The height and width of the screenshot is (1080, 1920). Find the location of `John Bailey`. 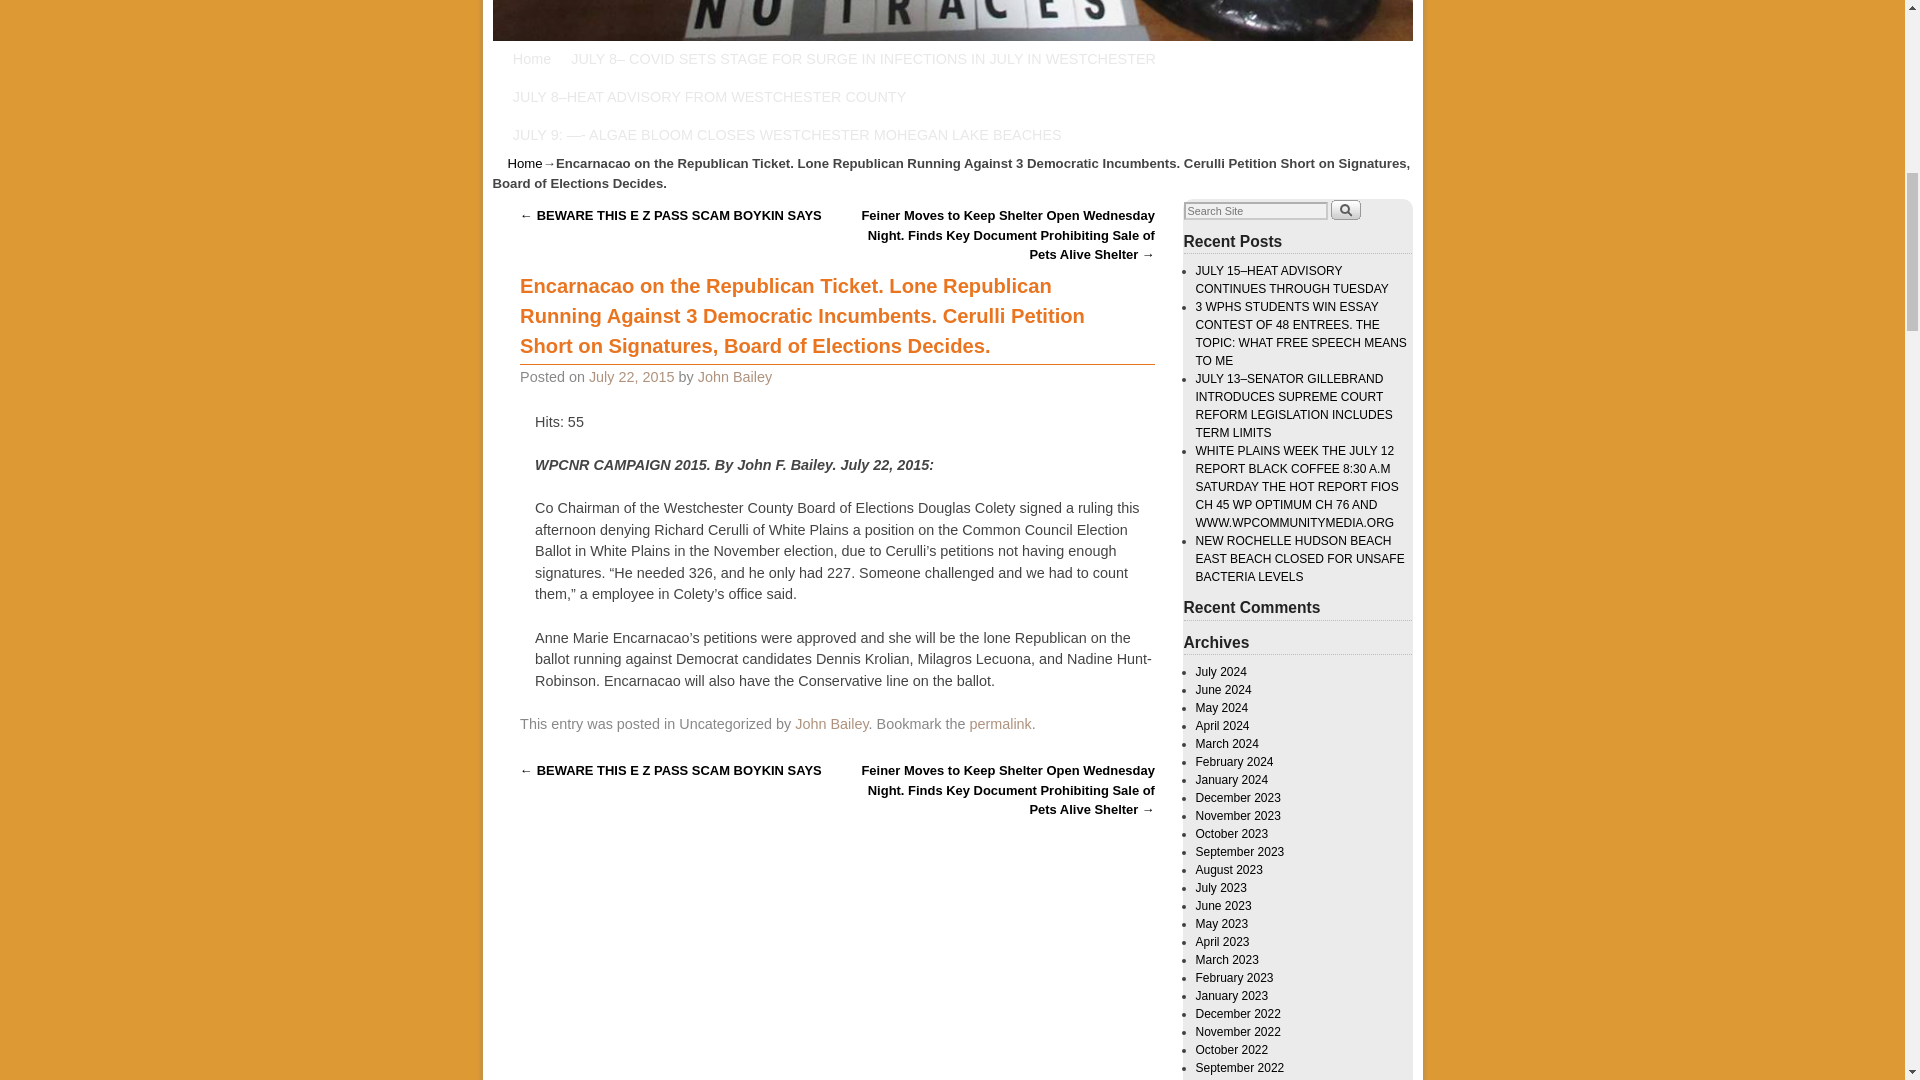

John Bailey is located at coordinates (830, 724).